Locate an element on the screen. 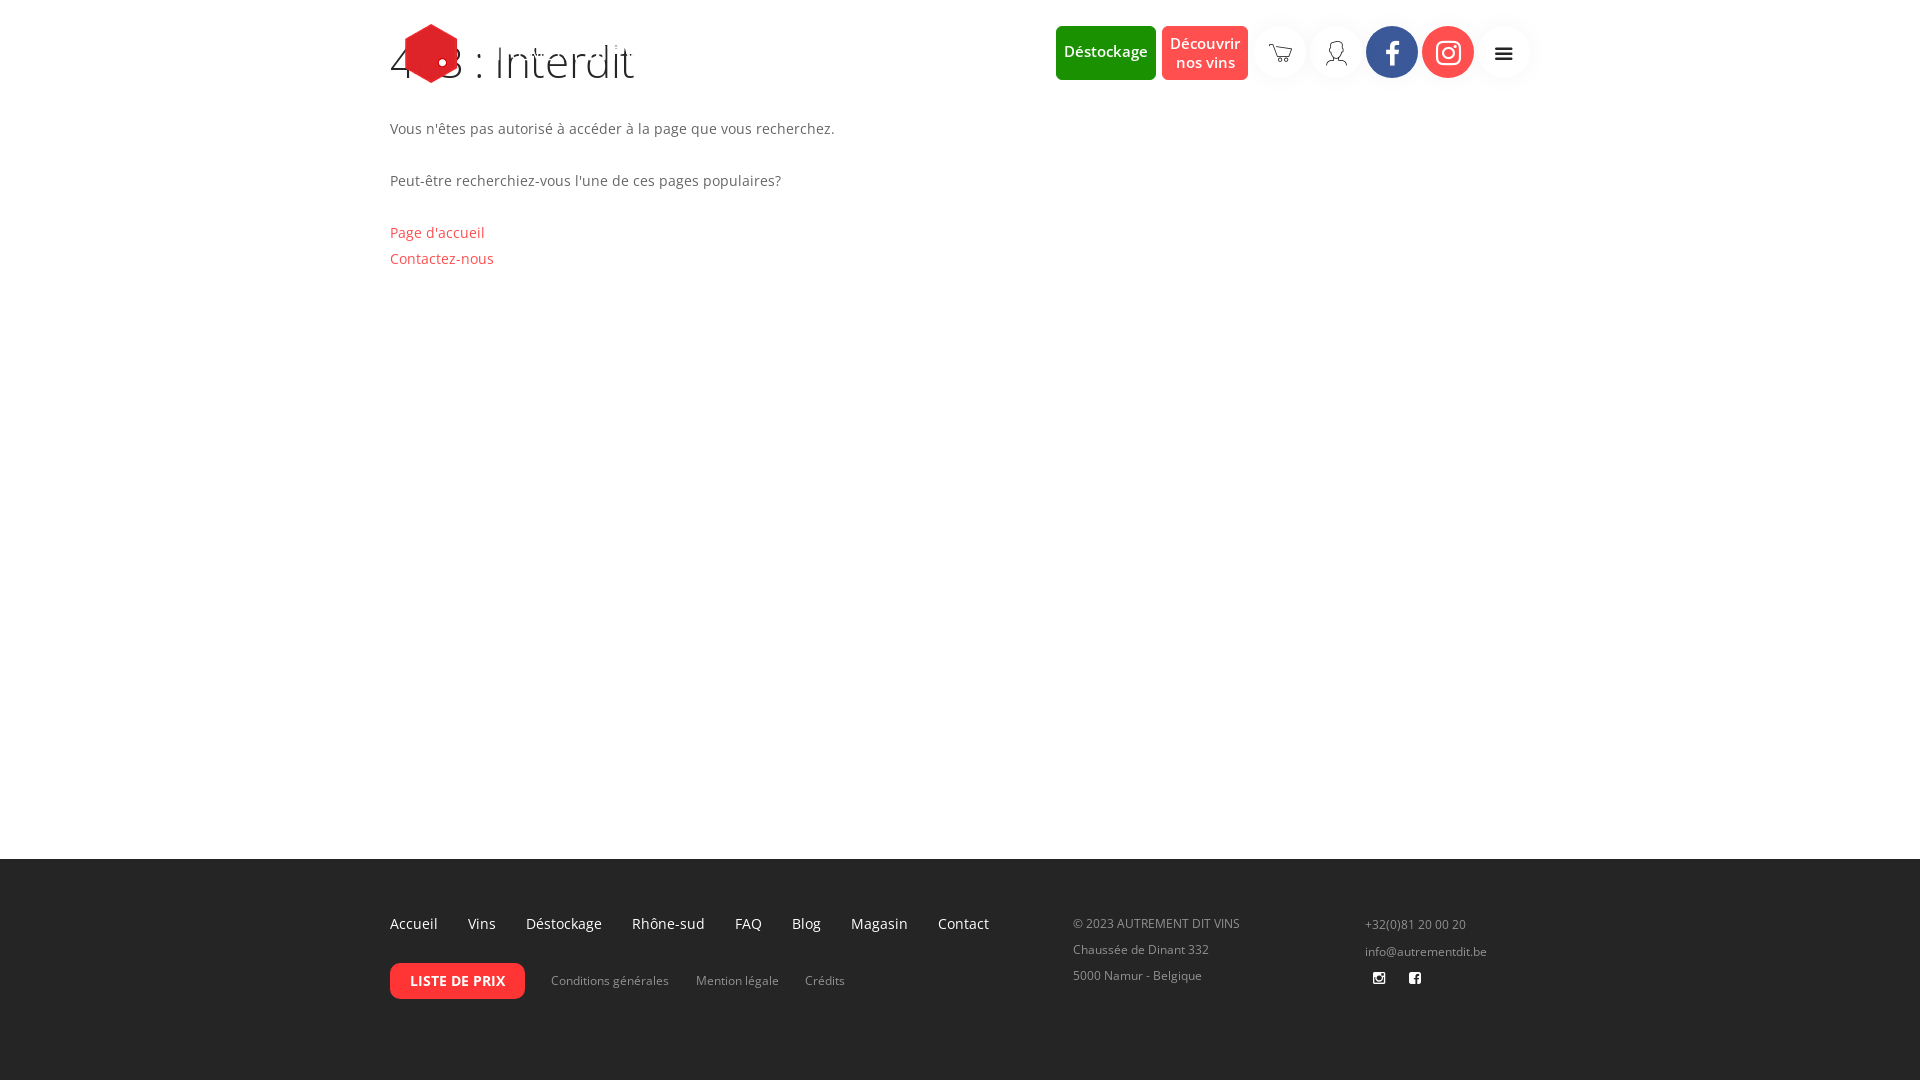 The height and width of the screenshot is (1080, 1920). Contact is located at coordinates (964, 924).